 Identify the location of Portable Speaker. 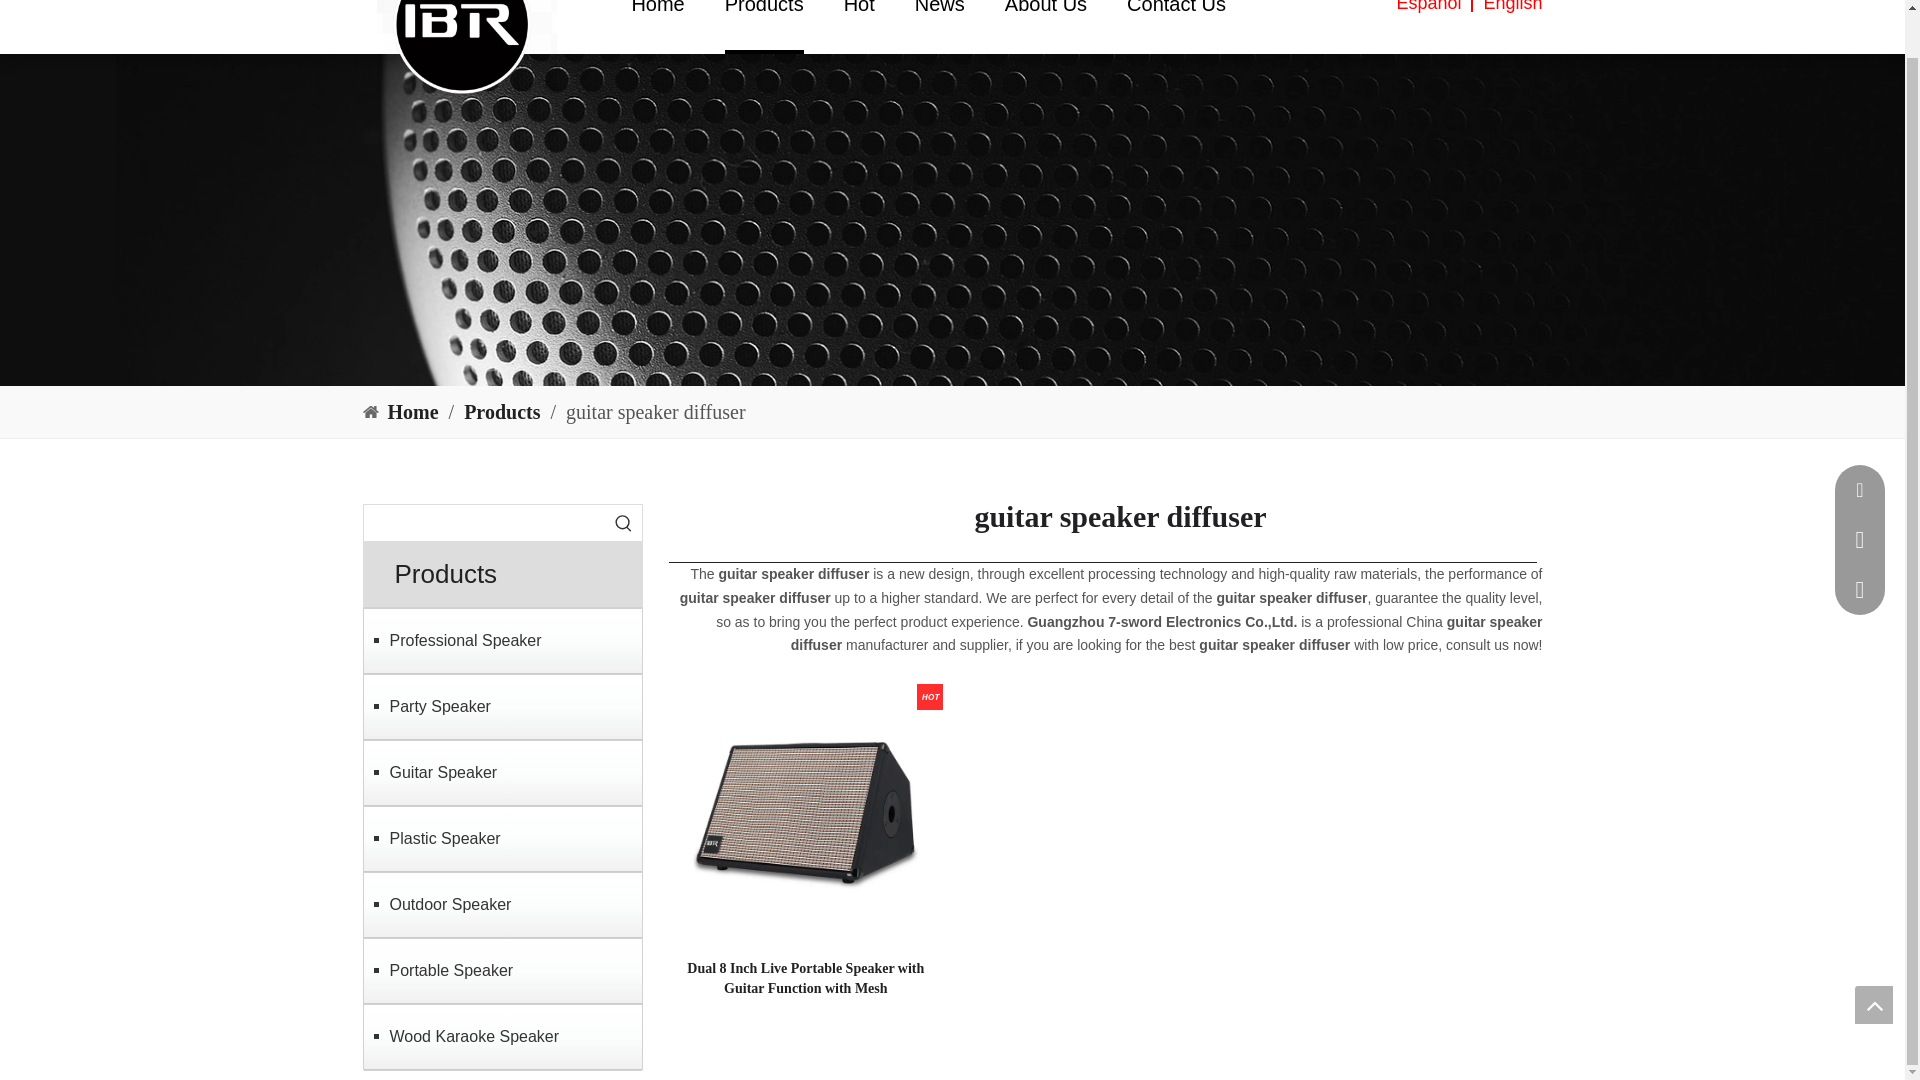
(502, 970).